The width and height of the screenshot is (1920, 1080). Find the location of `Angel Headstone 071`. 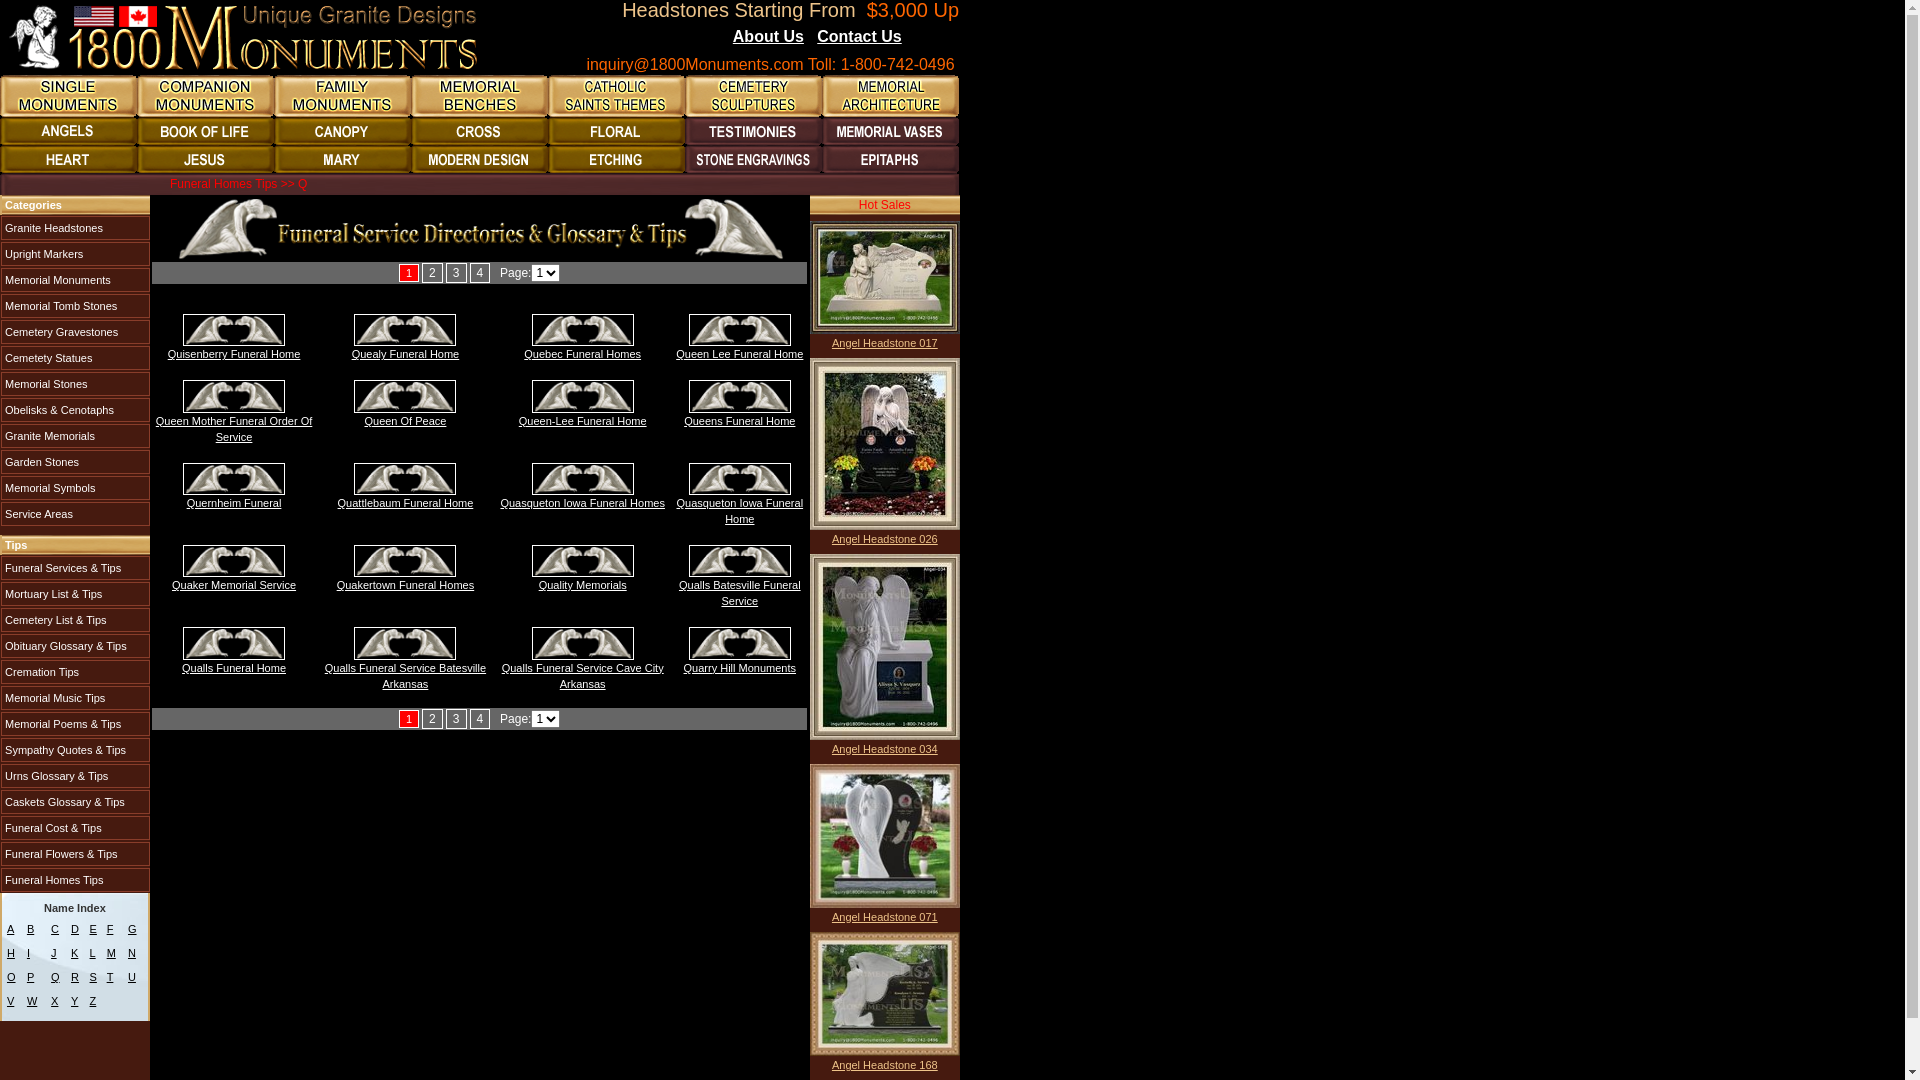

Angel Headstone 071 is located at coordinates (885, 836).